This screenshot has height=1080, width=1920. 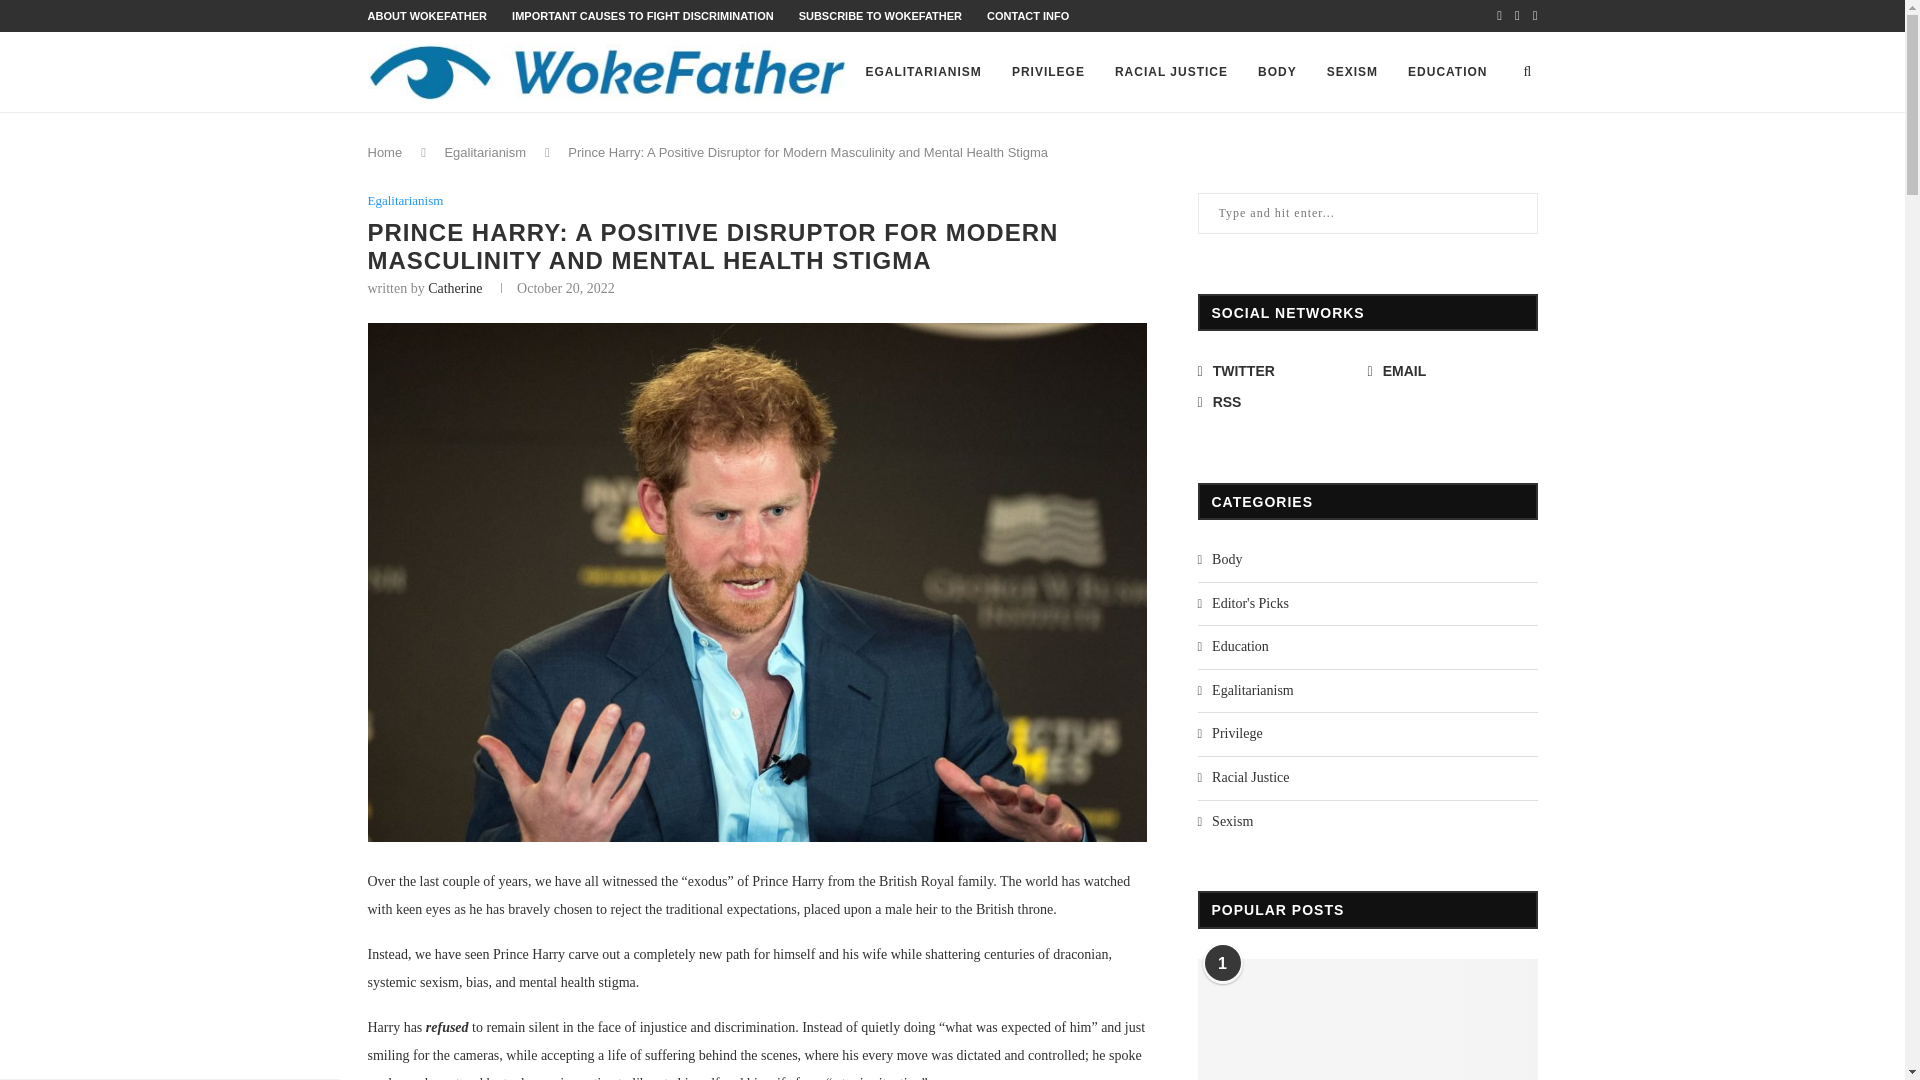 What do you see at coordinates (428, 15) in the screenshot?
I see `ABOUT WOKEFATHER` at bounding box center [428, 15].